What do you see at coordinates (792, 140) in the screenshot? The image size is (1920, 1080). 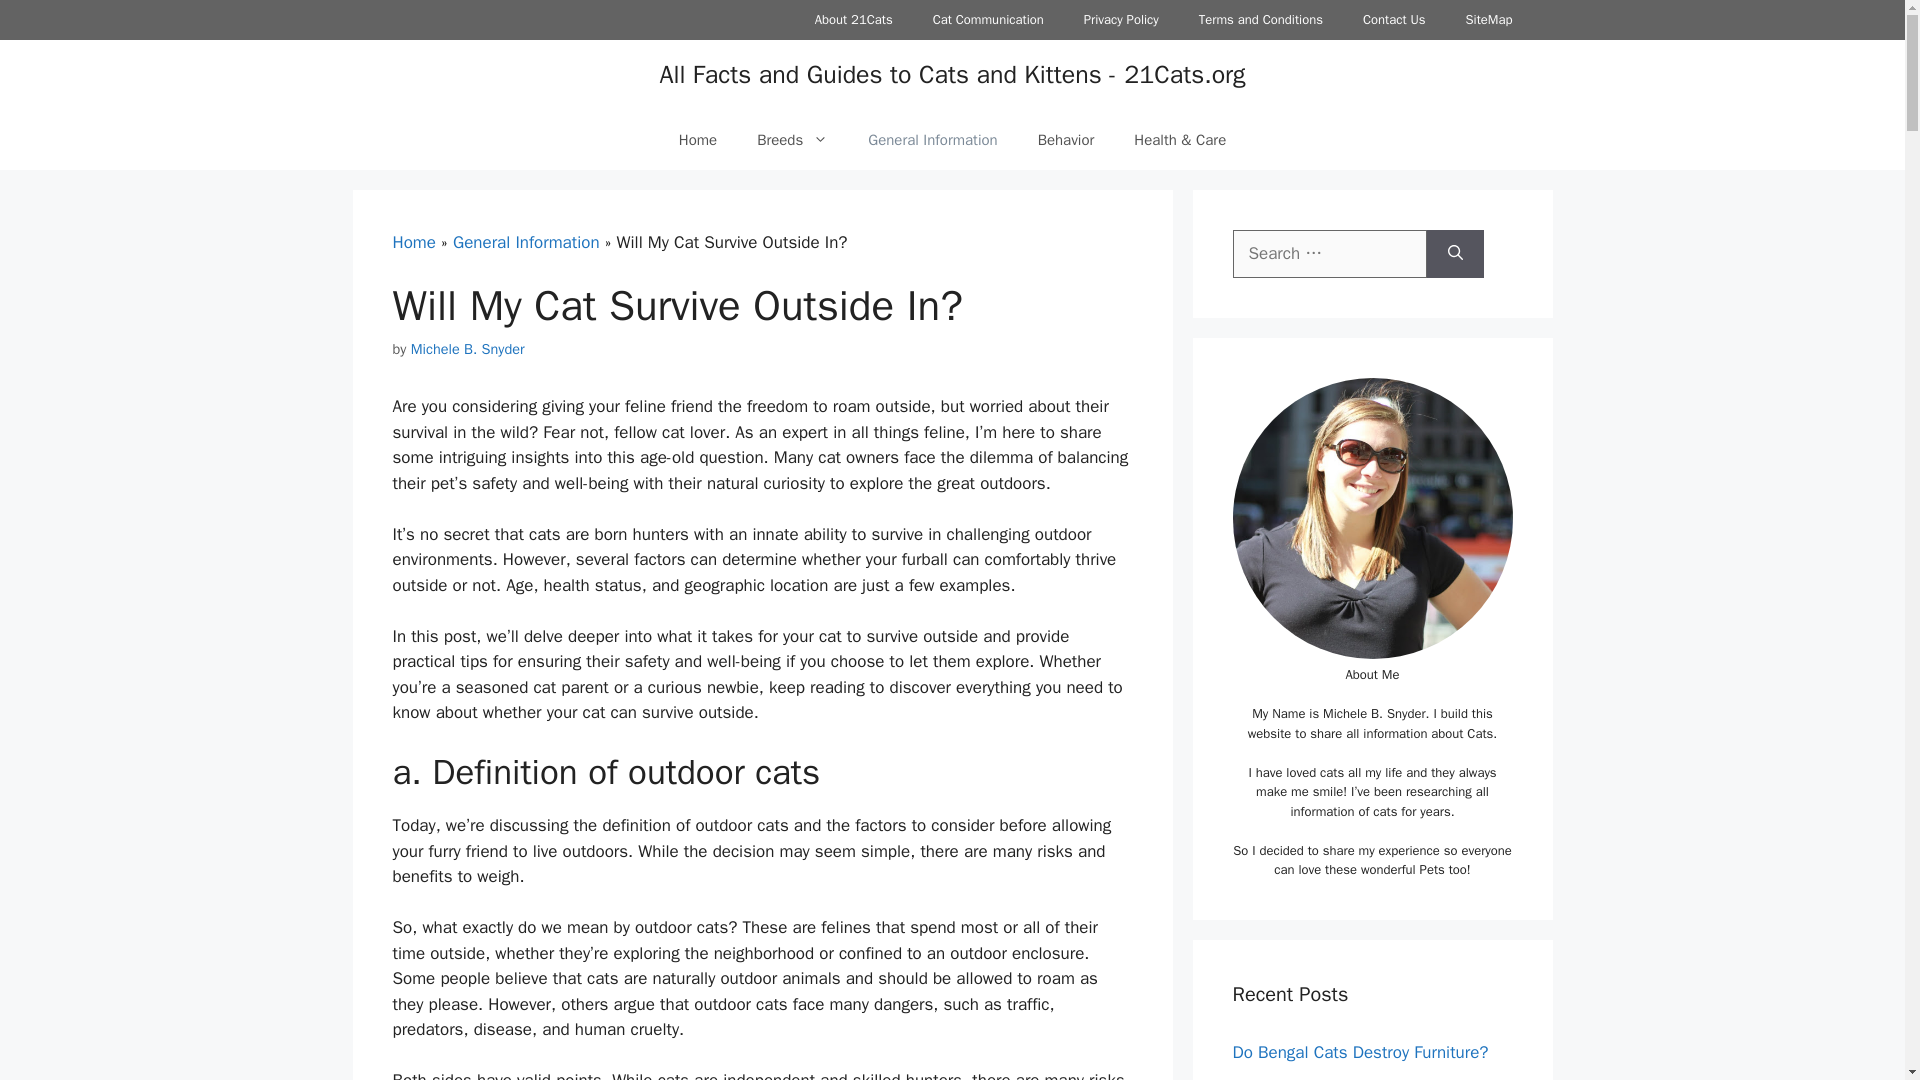 I see `Breeds` at bounding box center [792, 140].